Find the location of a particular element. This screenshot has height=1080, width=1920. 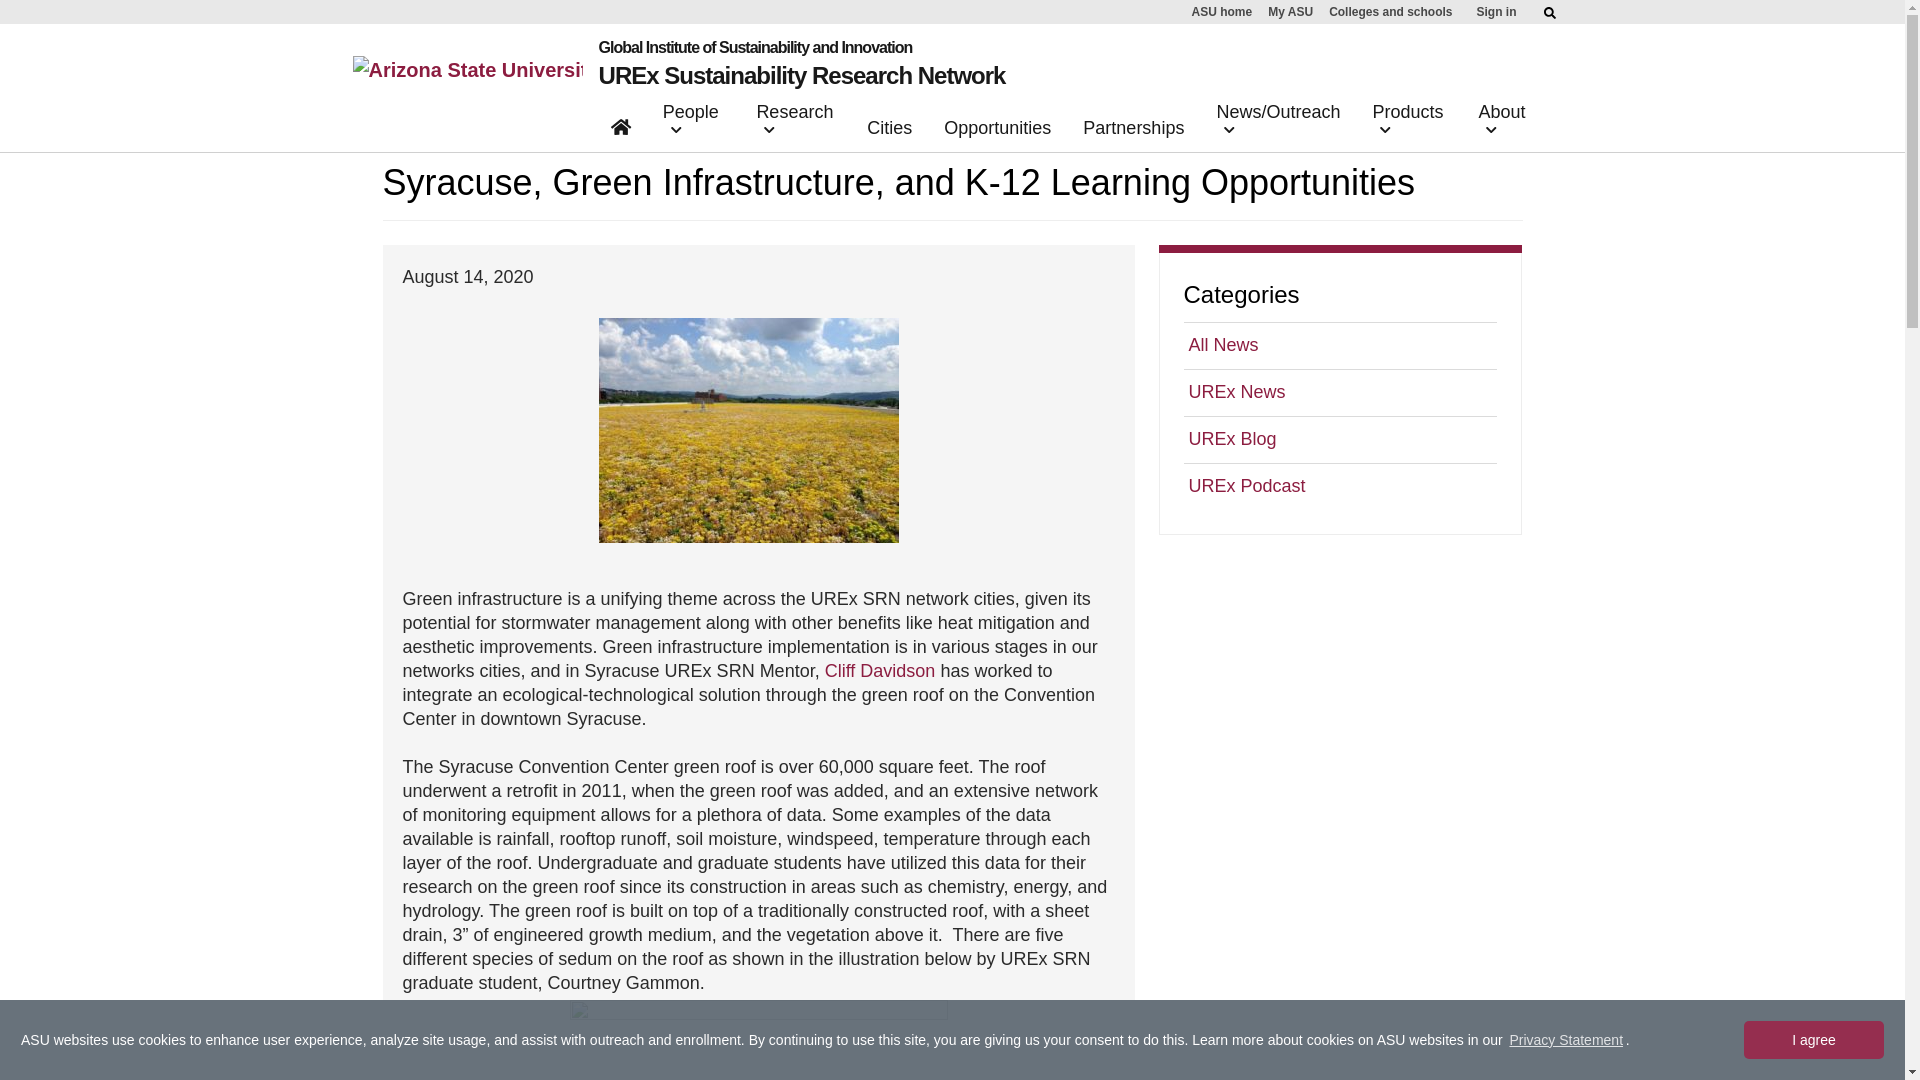

People is located at coordinates (694, 124).